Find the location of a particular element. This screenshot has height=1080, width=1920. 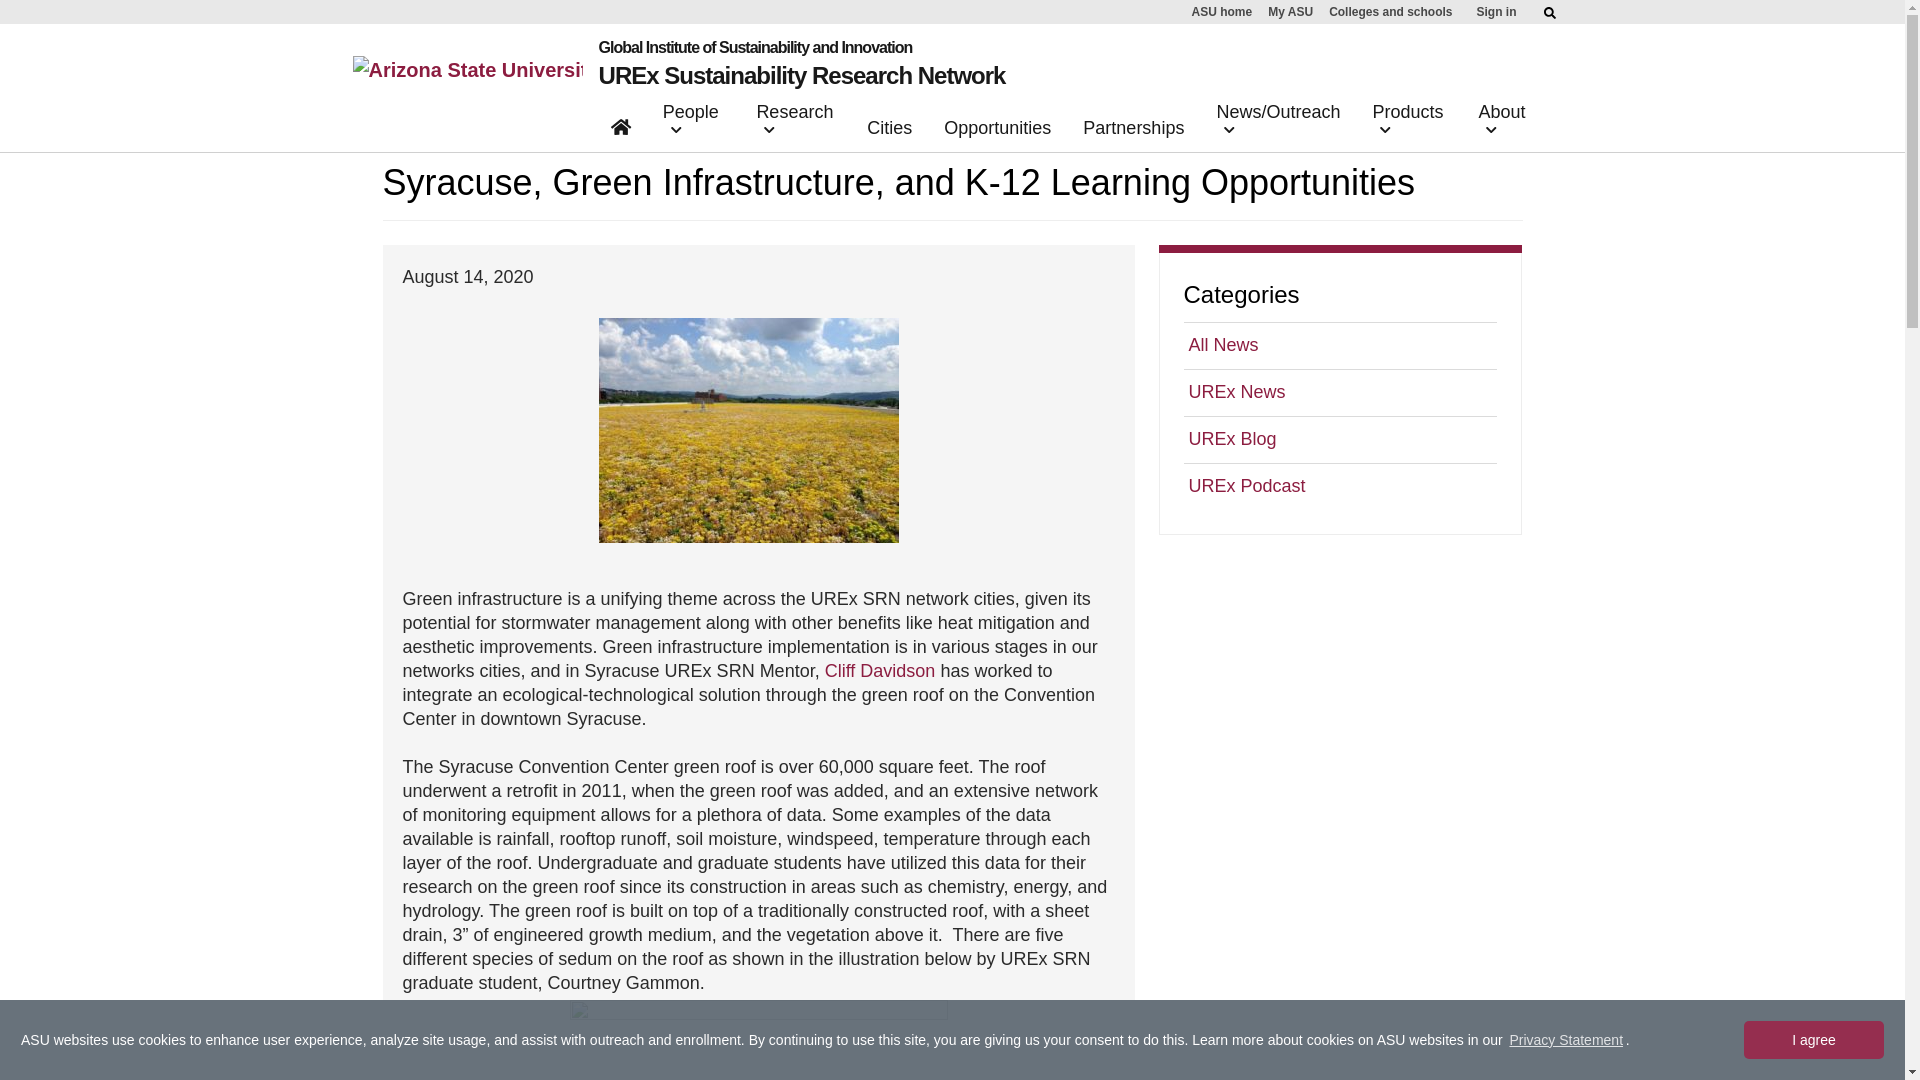

People is located at coordinates (694, 124).